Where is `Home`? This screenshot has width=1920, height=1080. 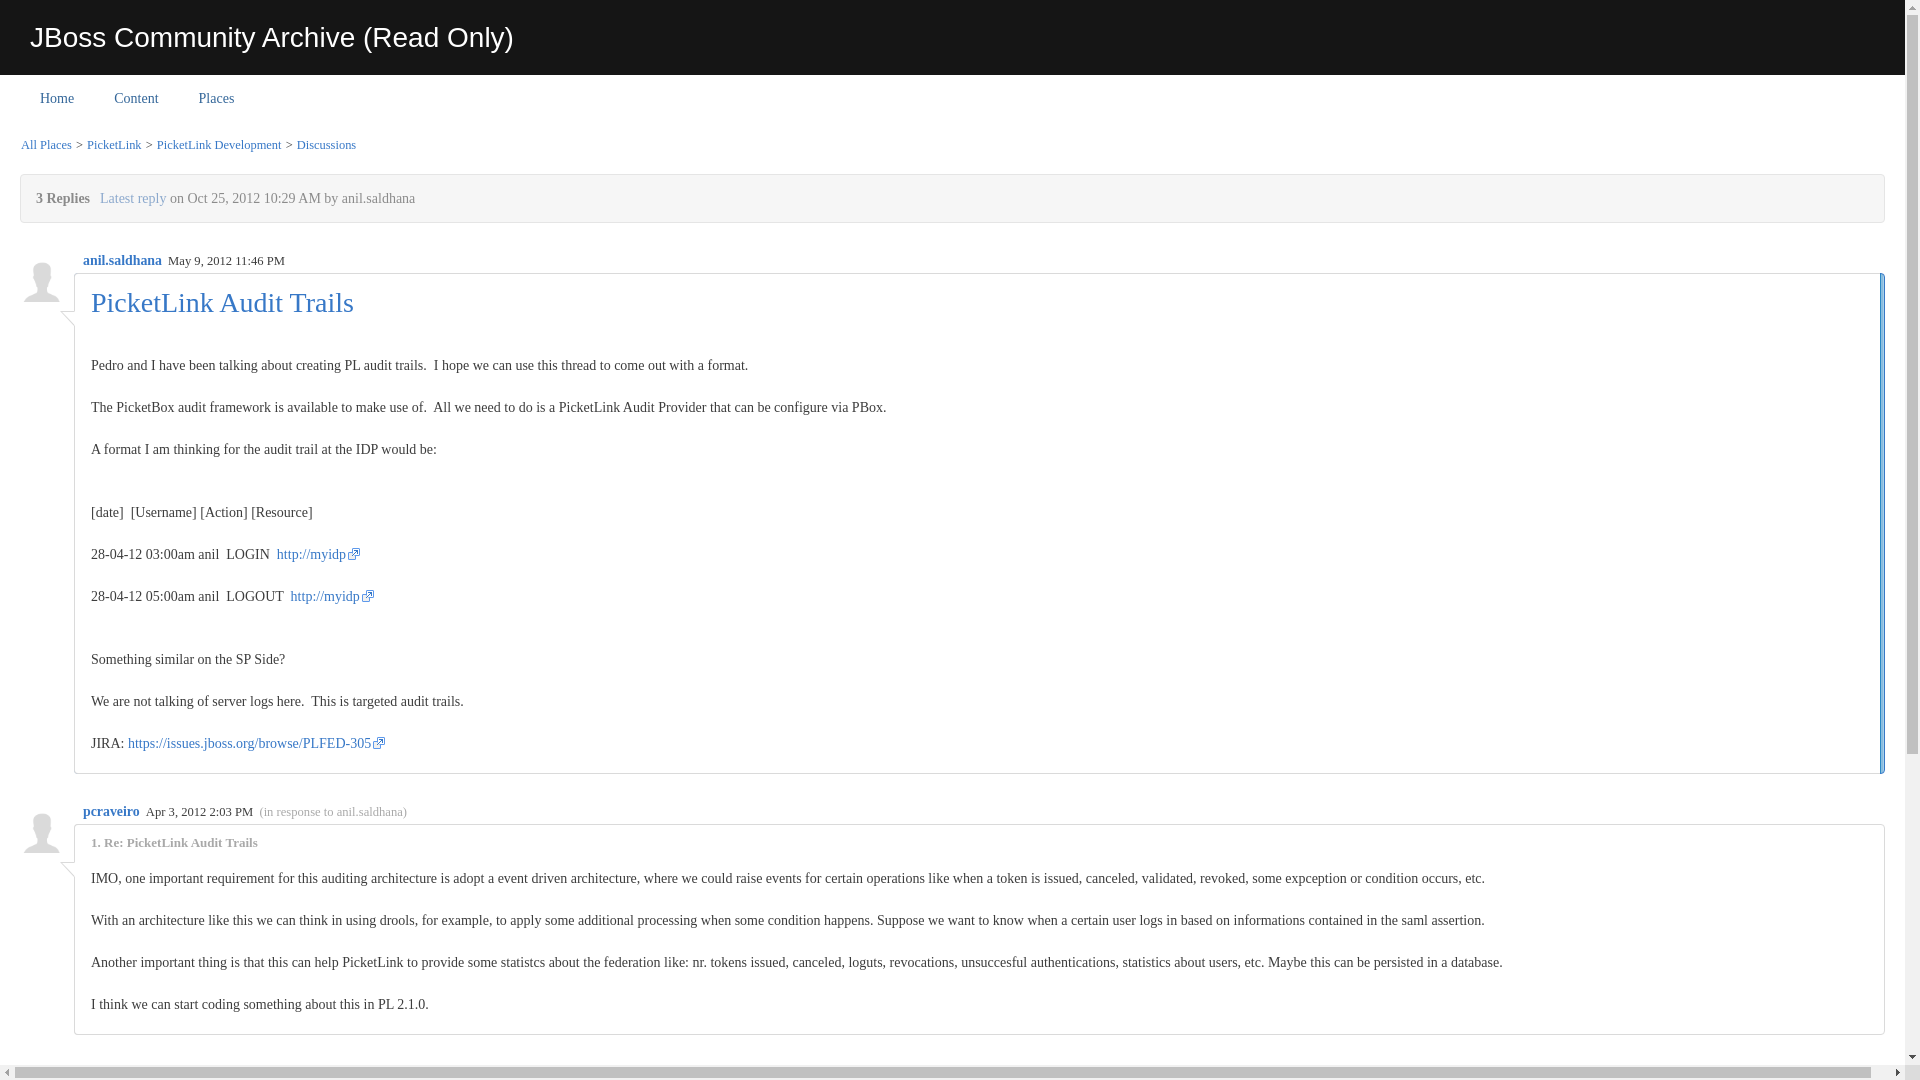
Home is located at coordinates (56, 98).